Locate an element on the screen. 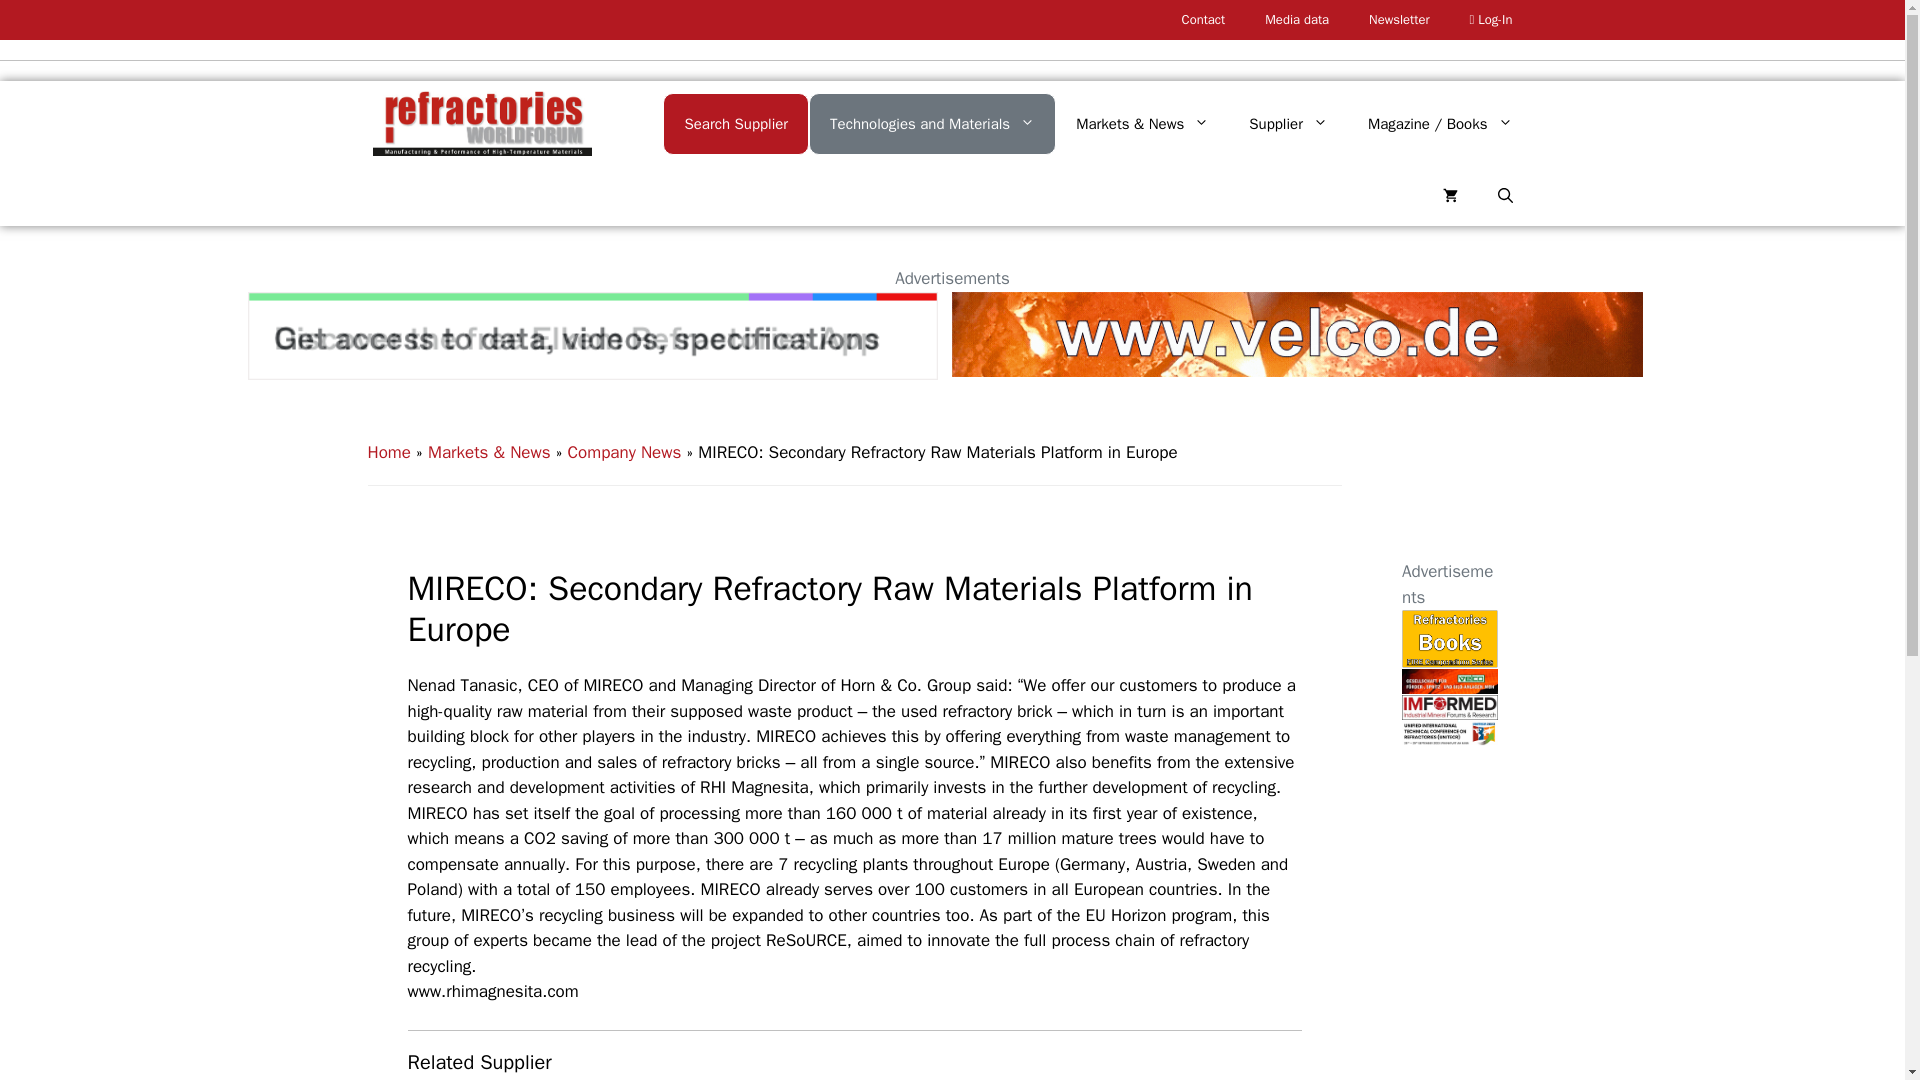 This screenshot has height=1080, width=1920. Technologies and Materials is located at coordinates (932, 122).